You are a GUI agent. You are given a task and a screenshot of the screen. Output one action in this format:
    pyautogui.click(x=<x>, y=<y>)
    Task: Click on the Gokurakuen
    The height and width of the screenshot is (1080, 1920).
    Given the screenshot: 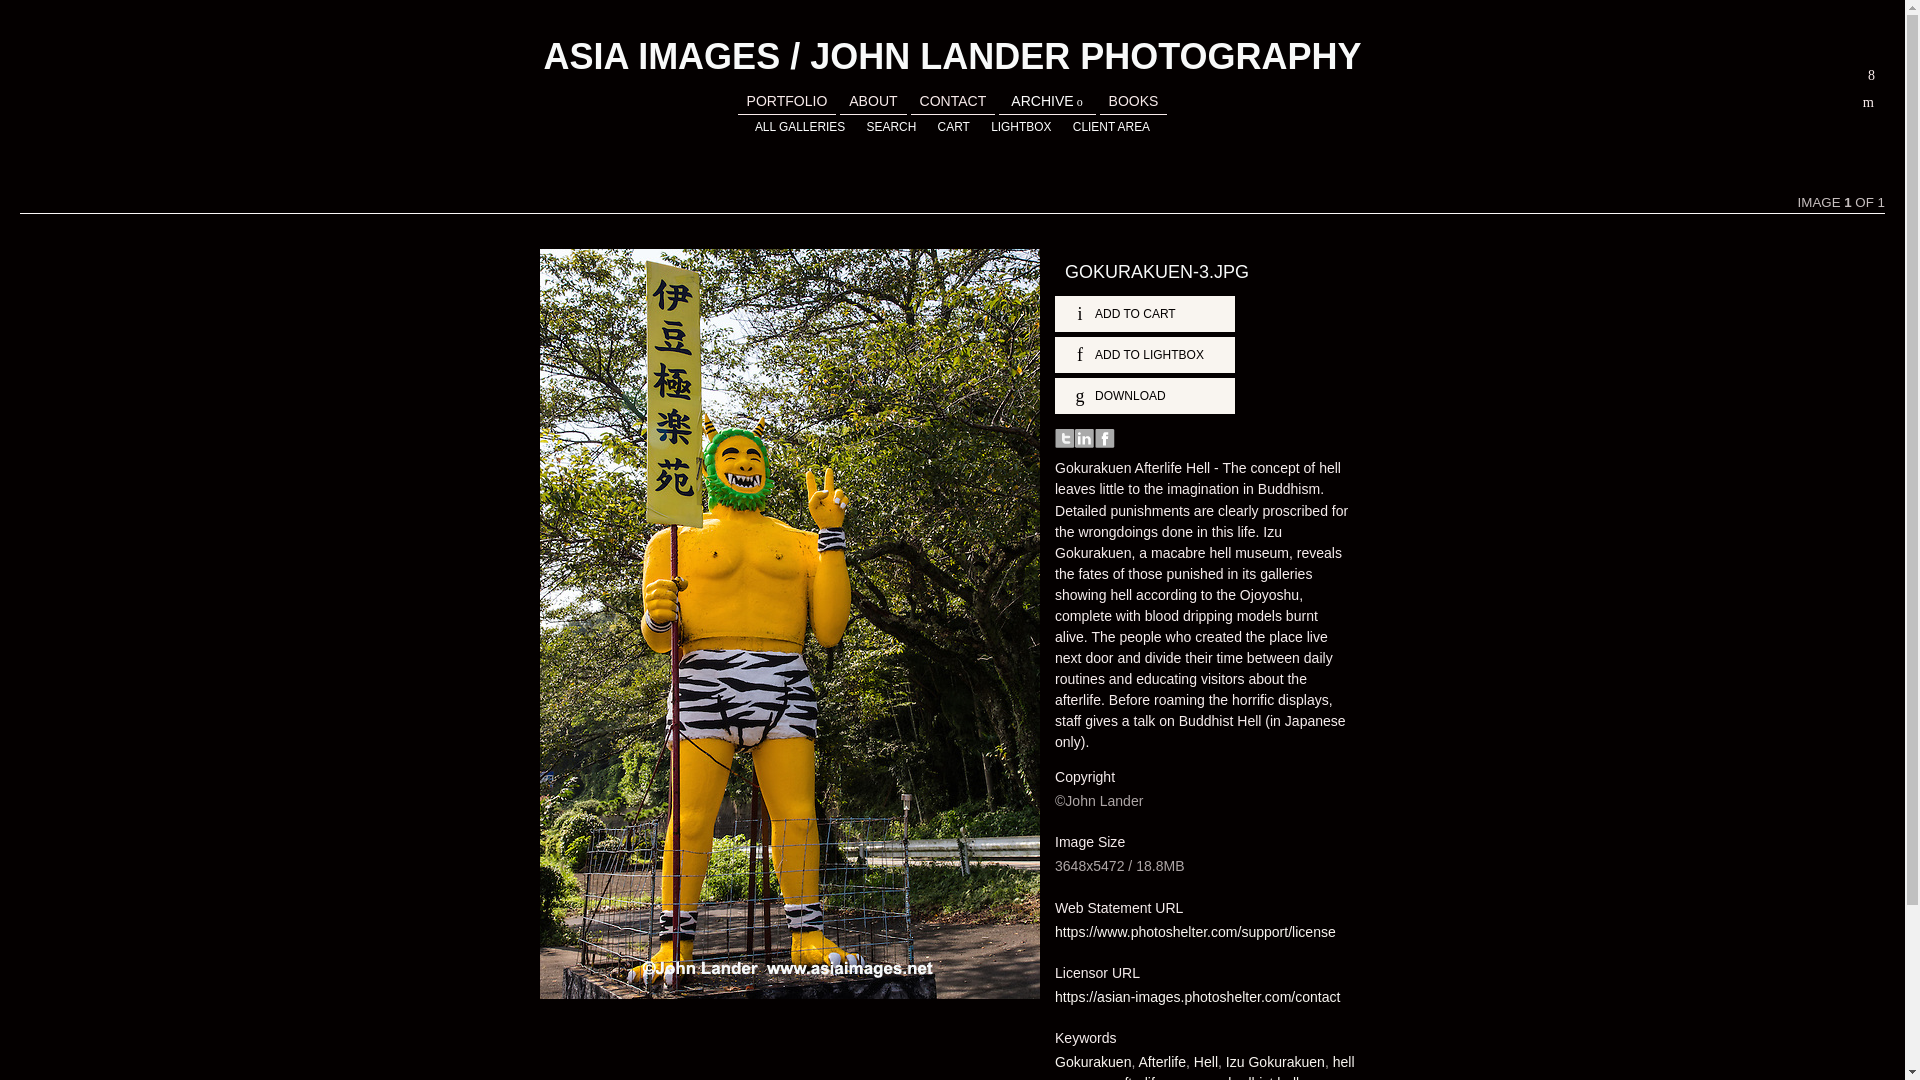 What is the action you would take?
    pyautogui.click(x=1092, y=1062)
    